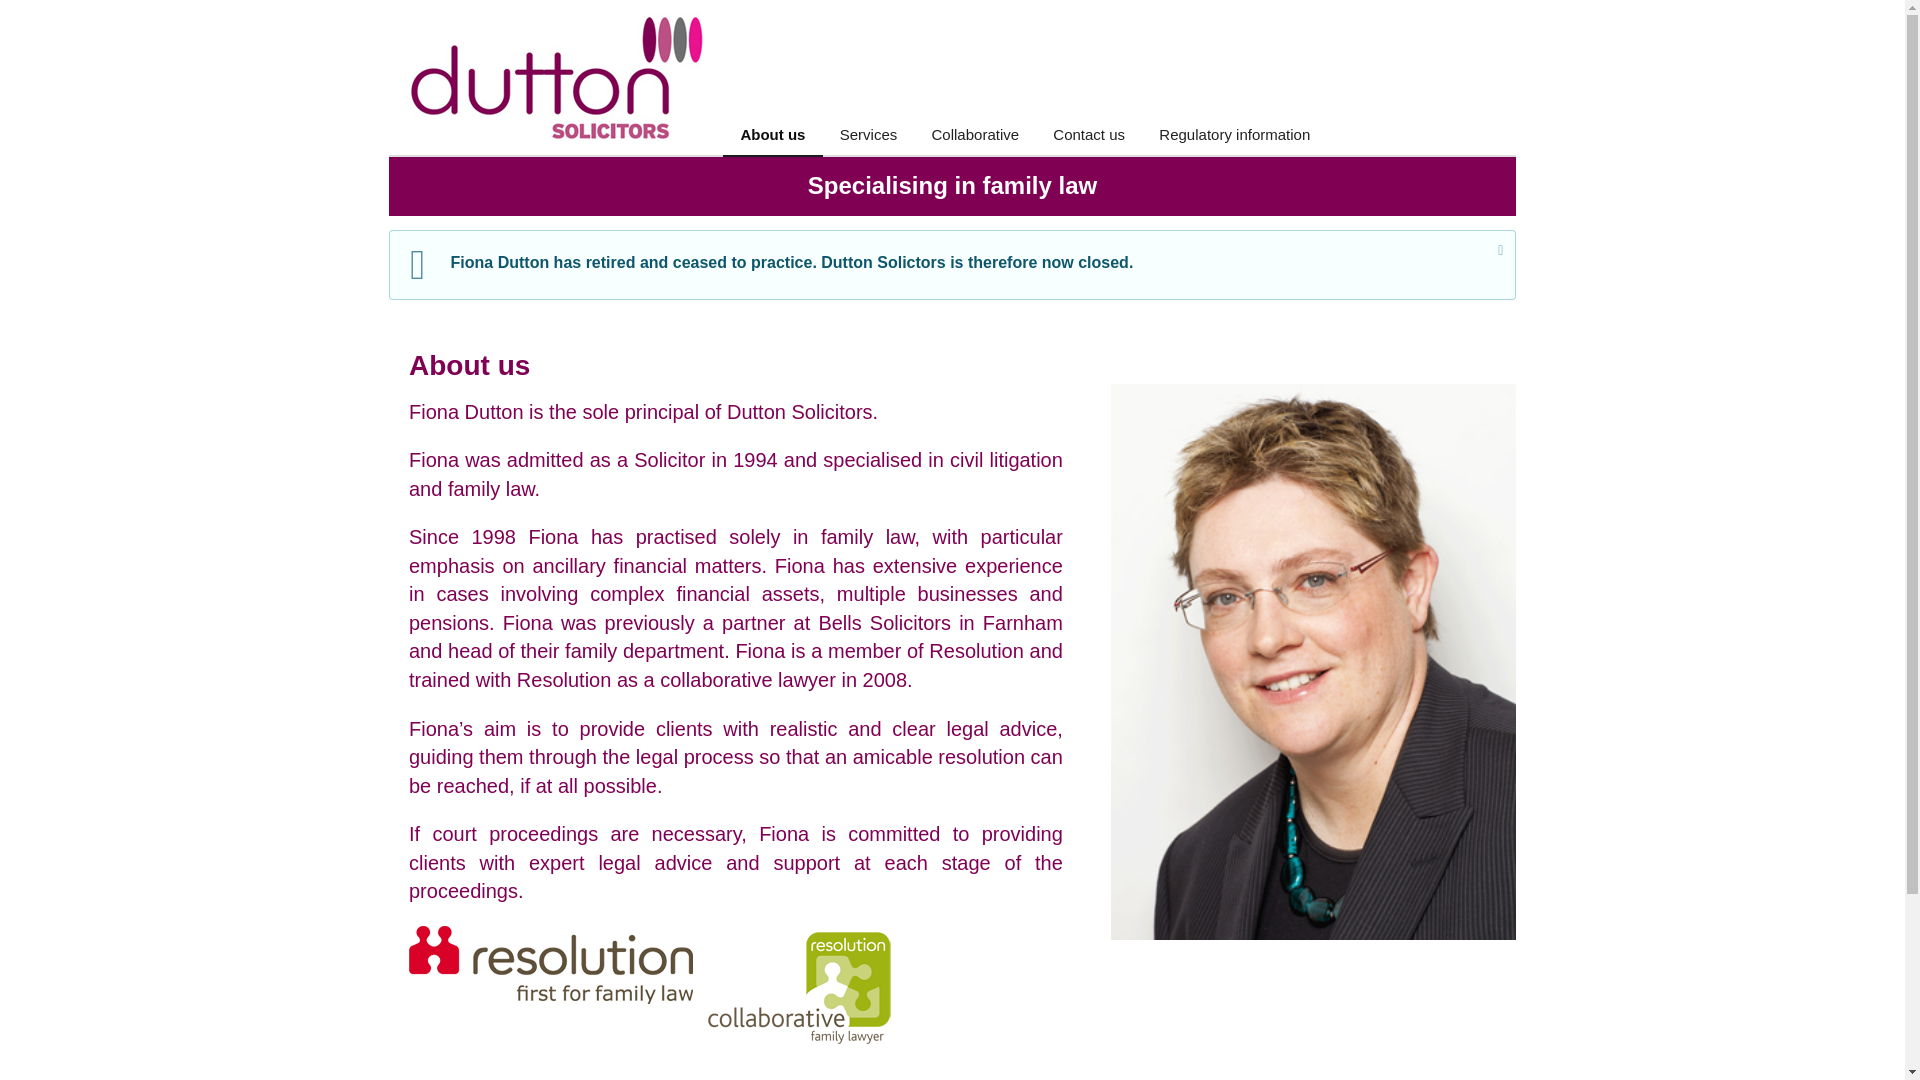 The height and width of the screenshot is (1080, 1920). Describe the element at coordinates (772, 135) in the screenshot. I see `About us` at that location.